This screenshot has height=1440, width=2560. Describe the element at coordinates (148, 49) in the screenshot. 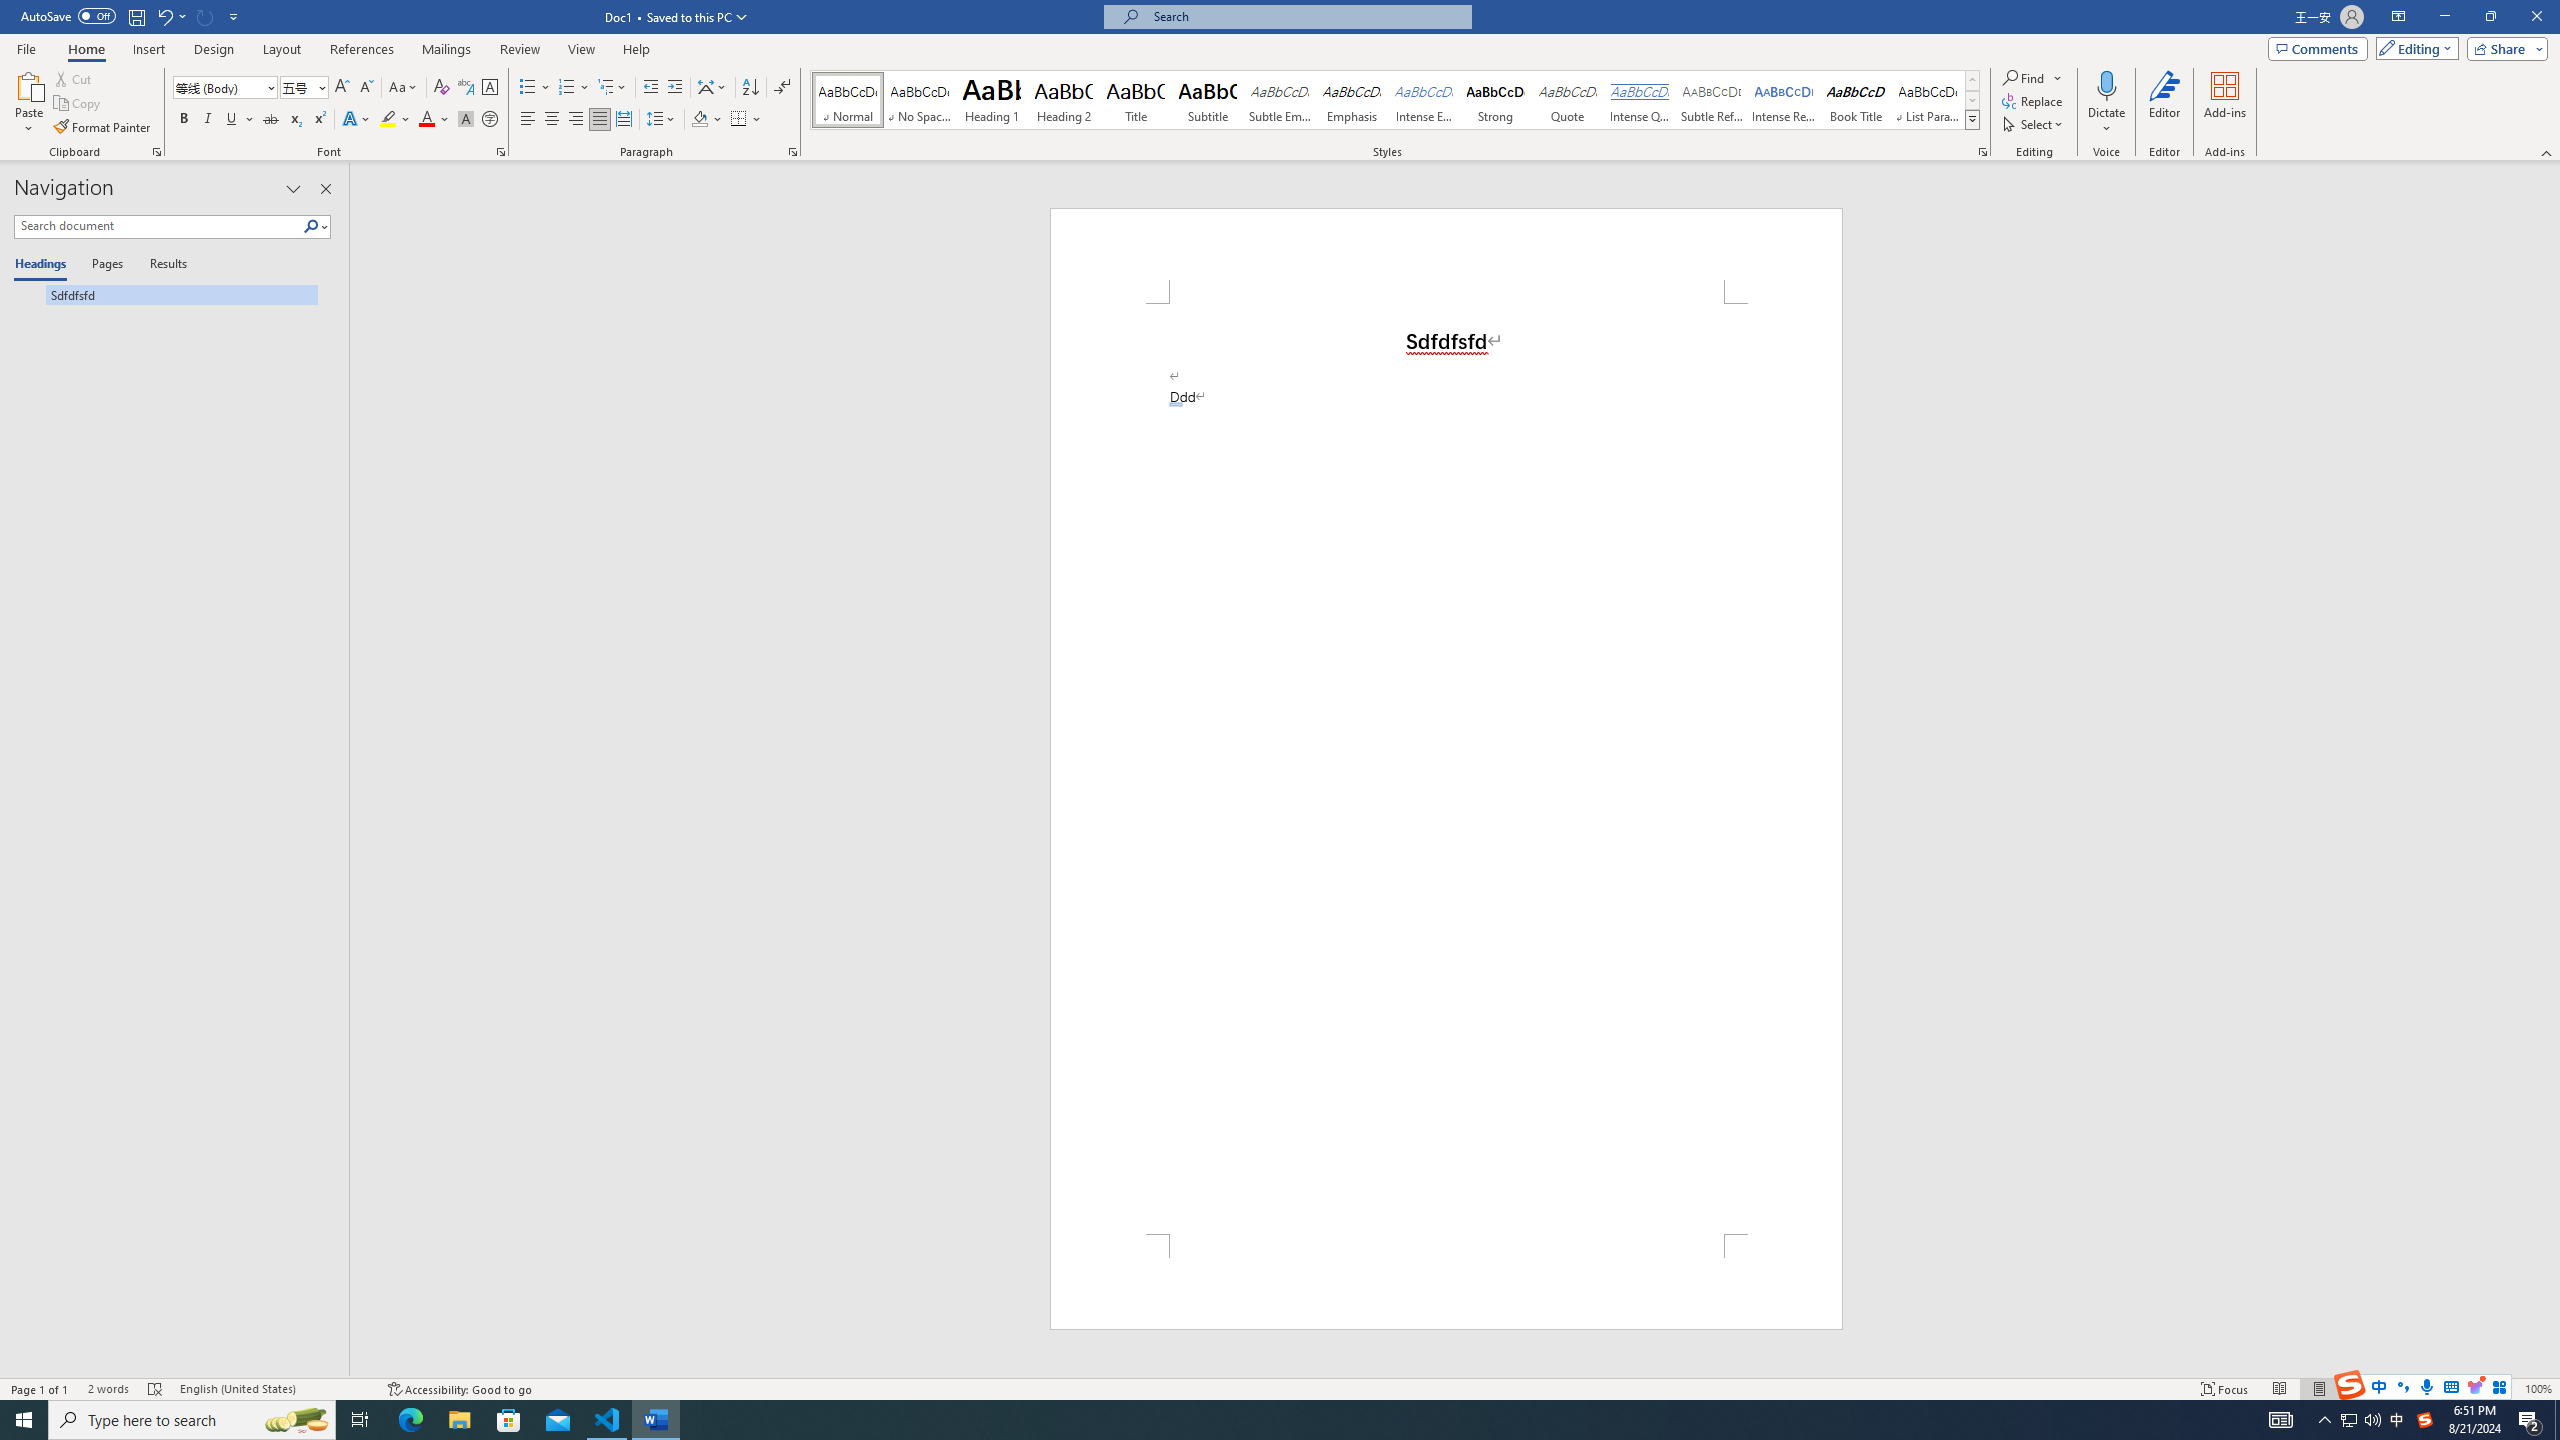

I see `Insert` at that location.